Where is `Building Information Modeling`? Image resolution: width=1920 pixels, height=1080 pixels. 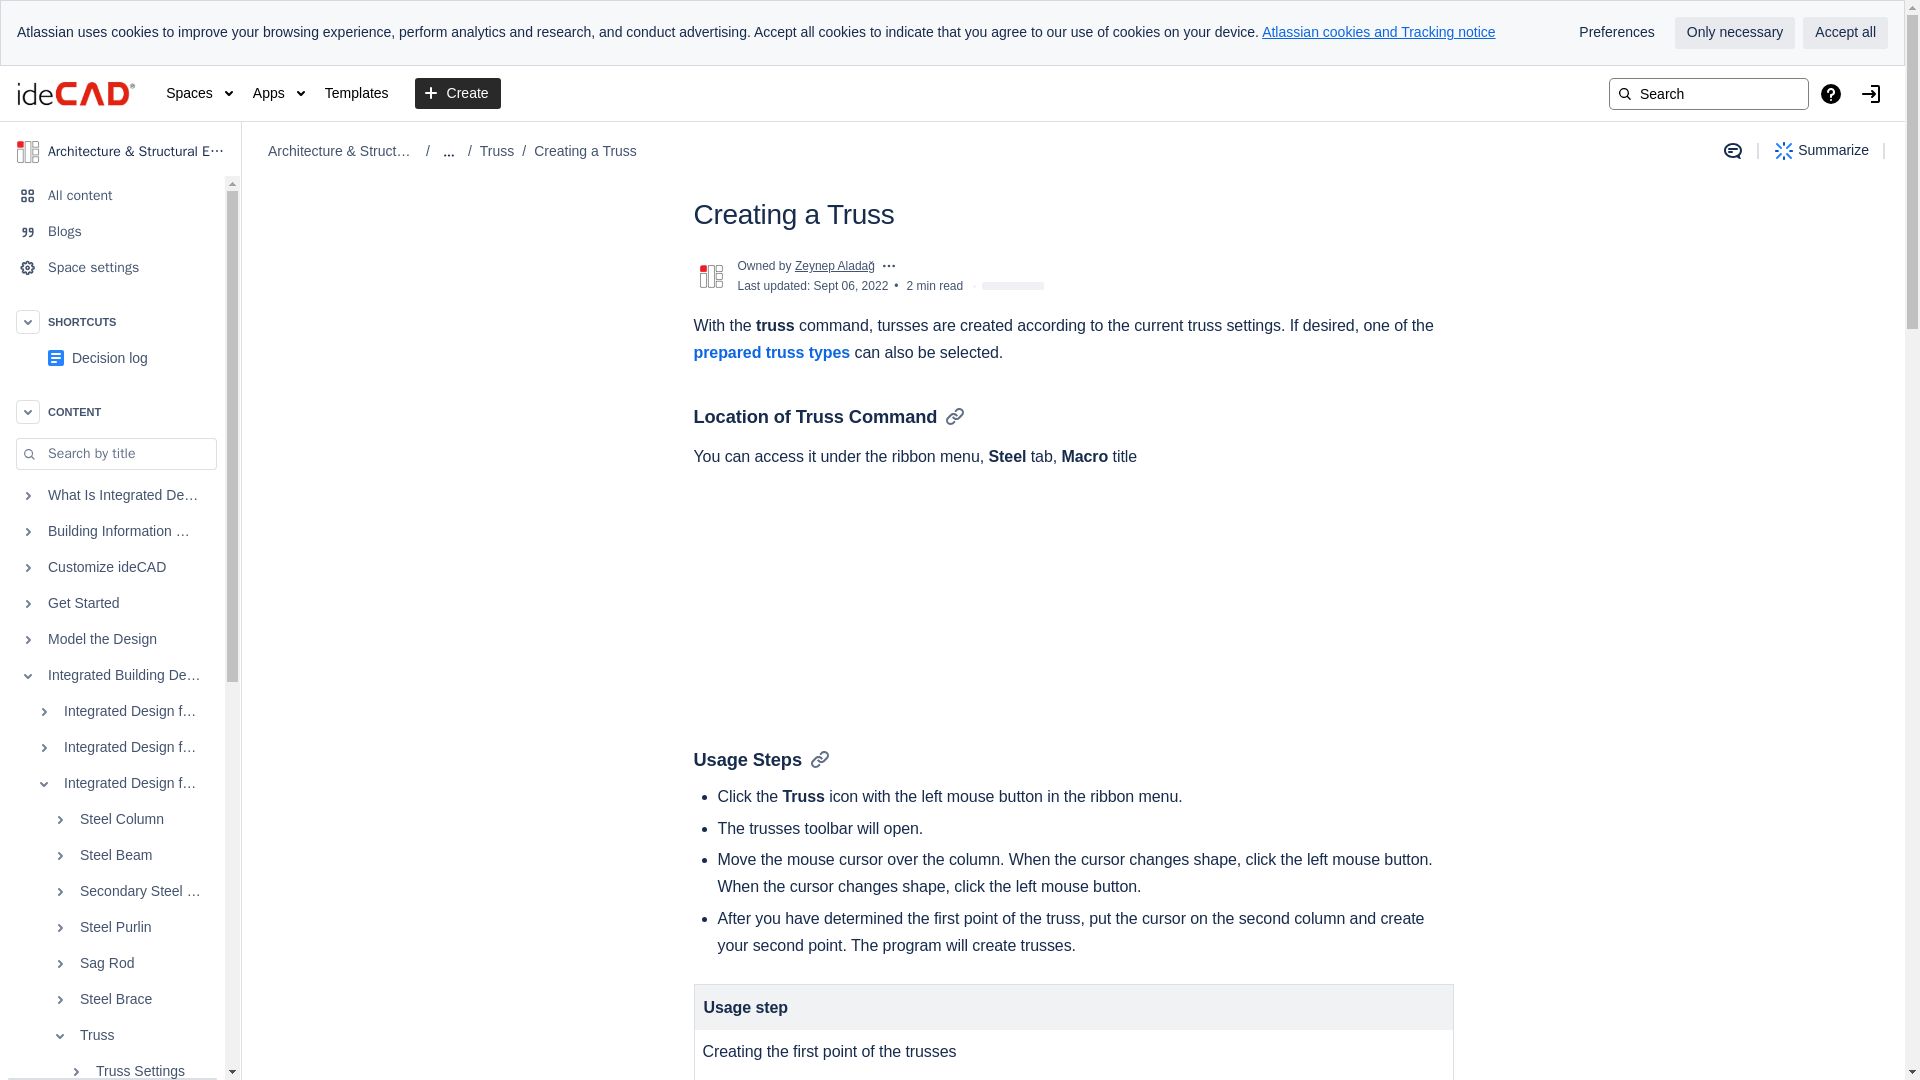 Building Information Modeling is located at coordinates (112, 532).